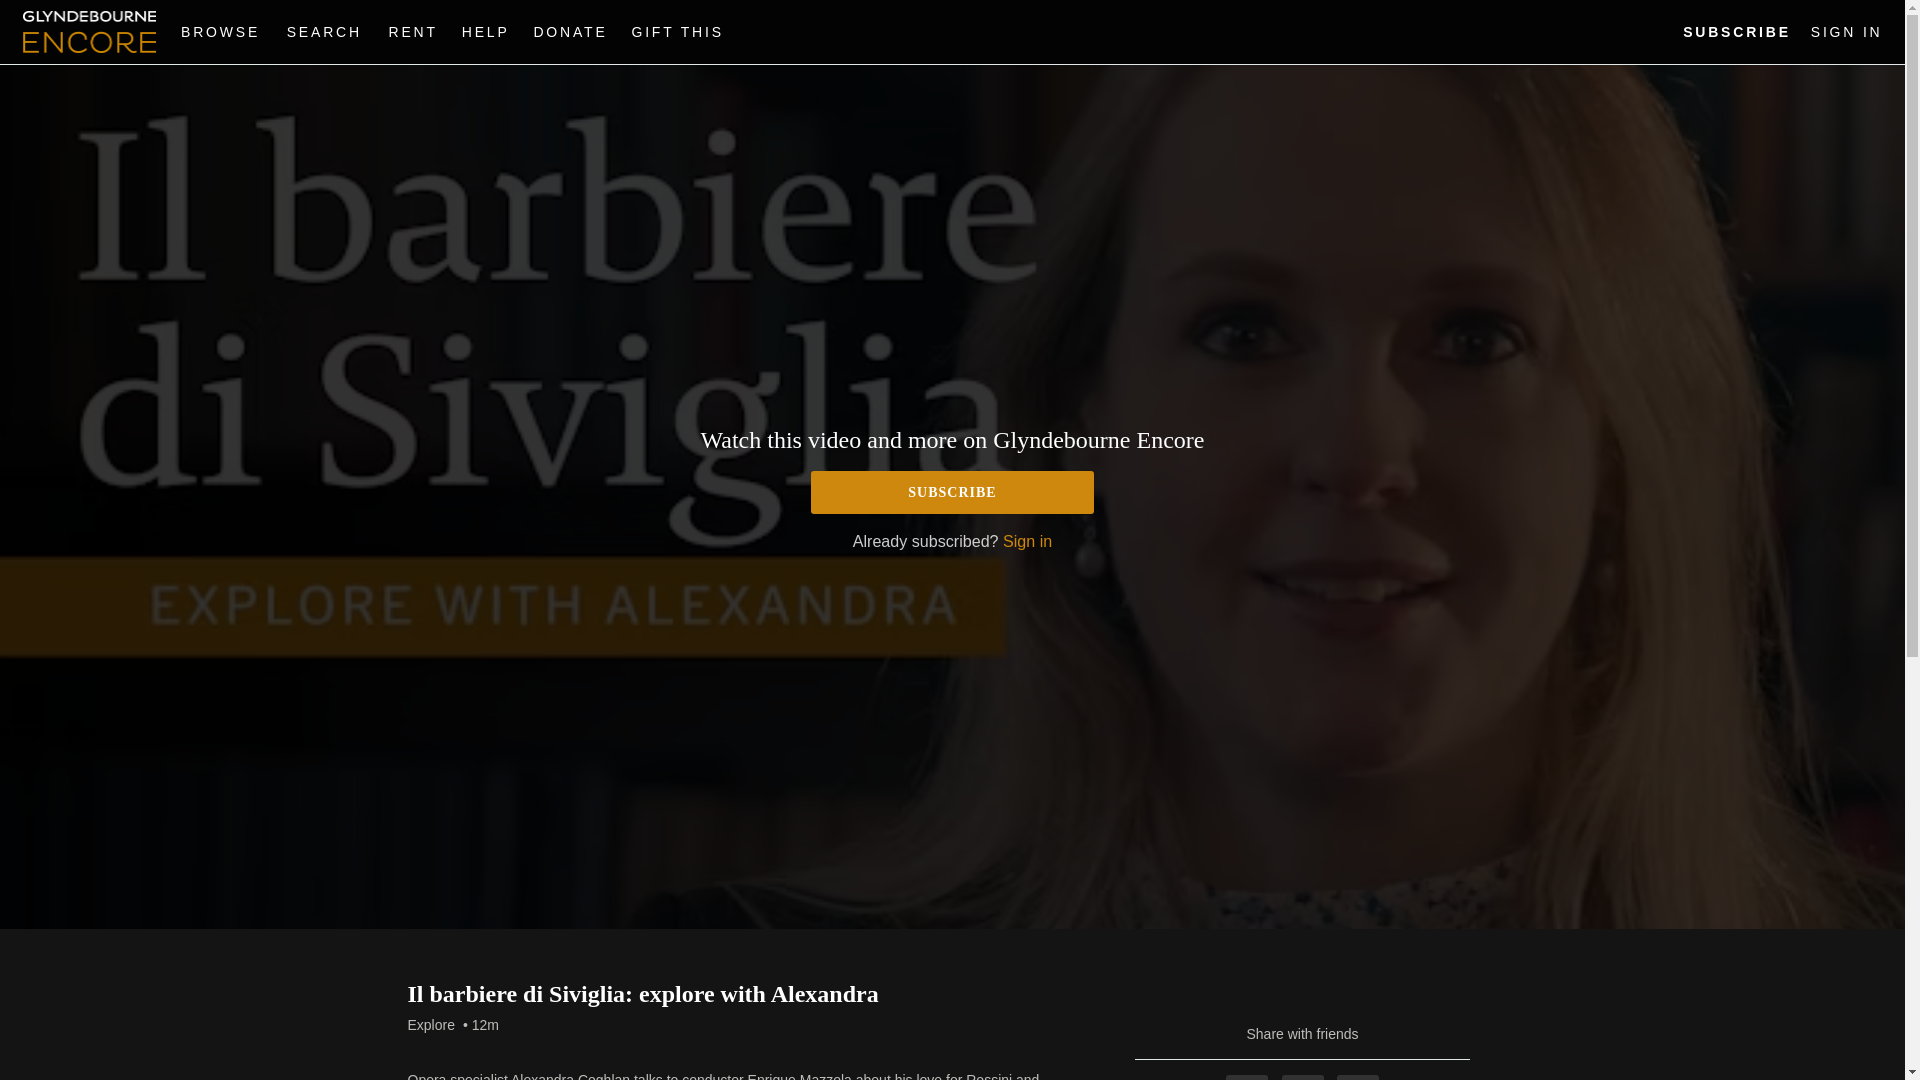  Describe the element at coordinates (1846, 32) in the screenshot. I see `SIGN IN` at that location.